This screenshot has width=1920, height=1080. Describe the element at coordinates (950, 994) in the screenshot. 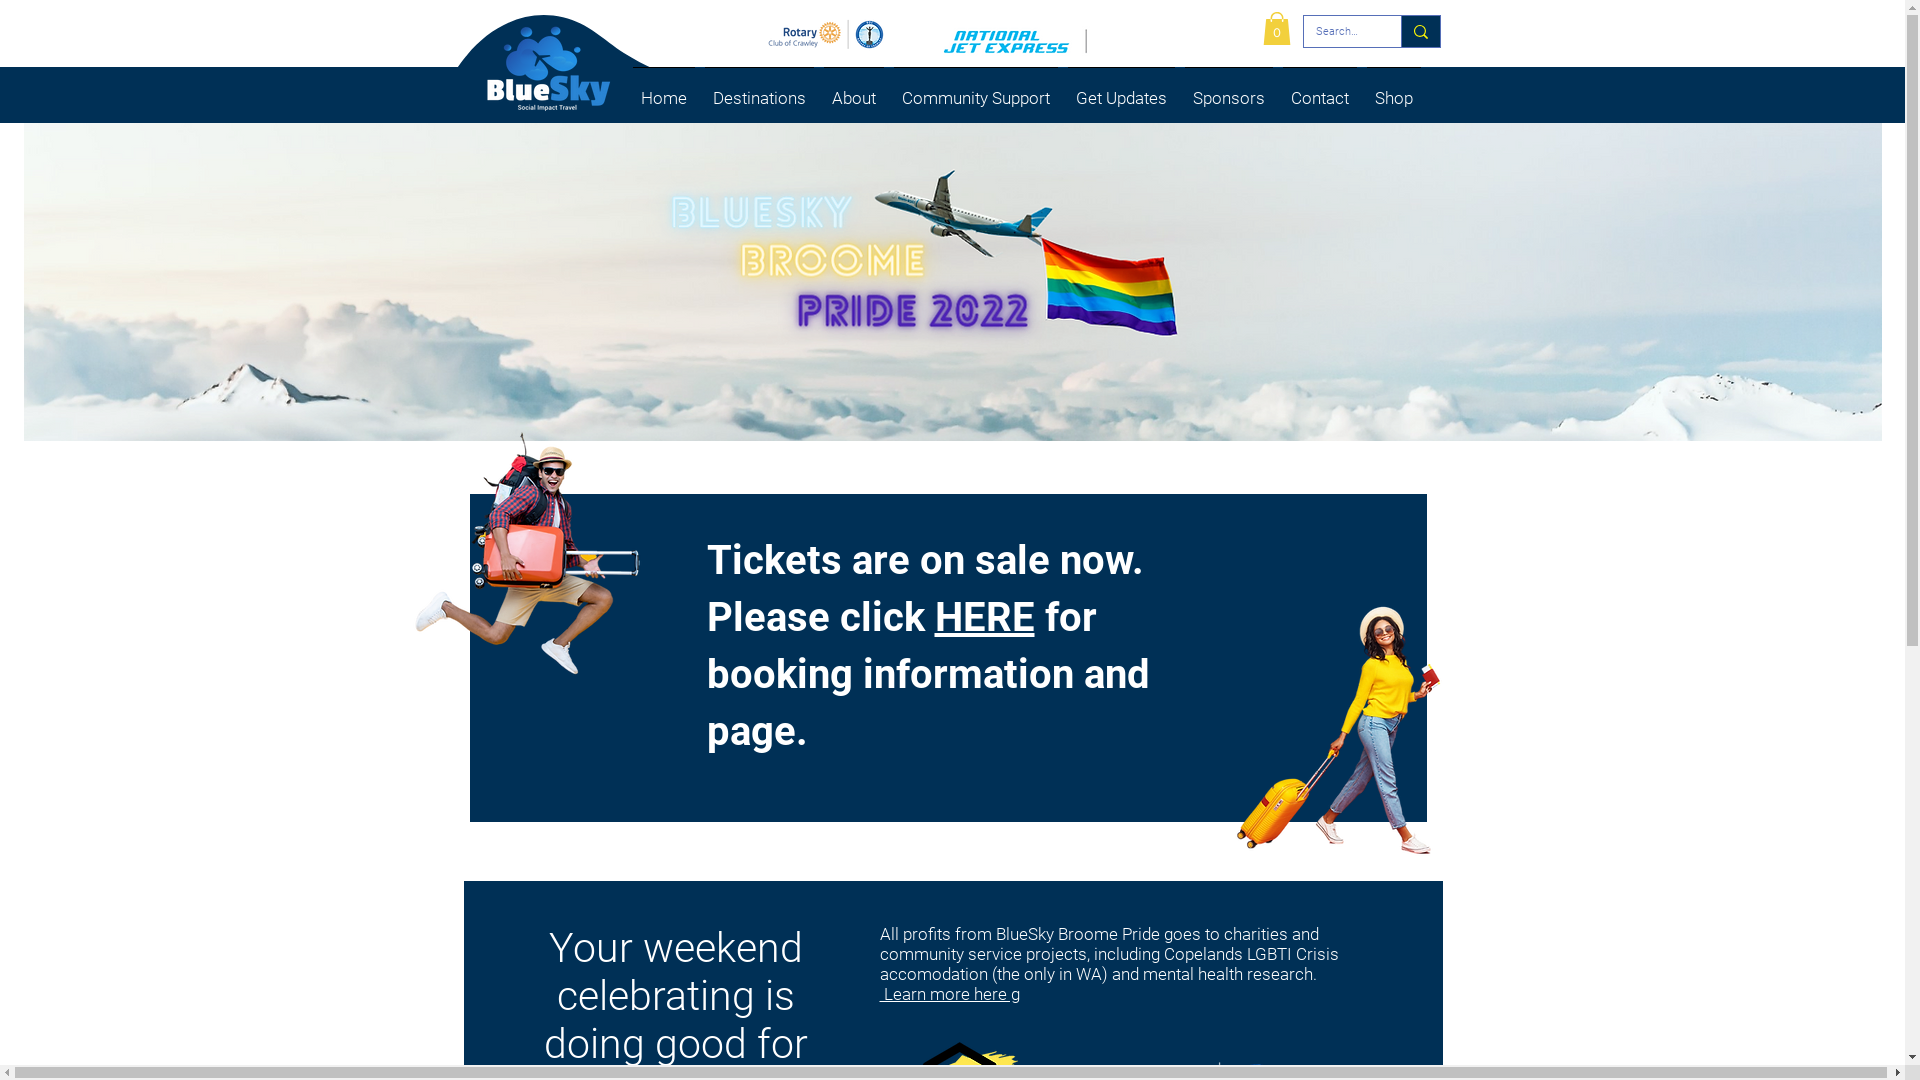

I see ` Learn more here g` at that location.